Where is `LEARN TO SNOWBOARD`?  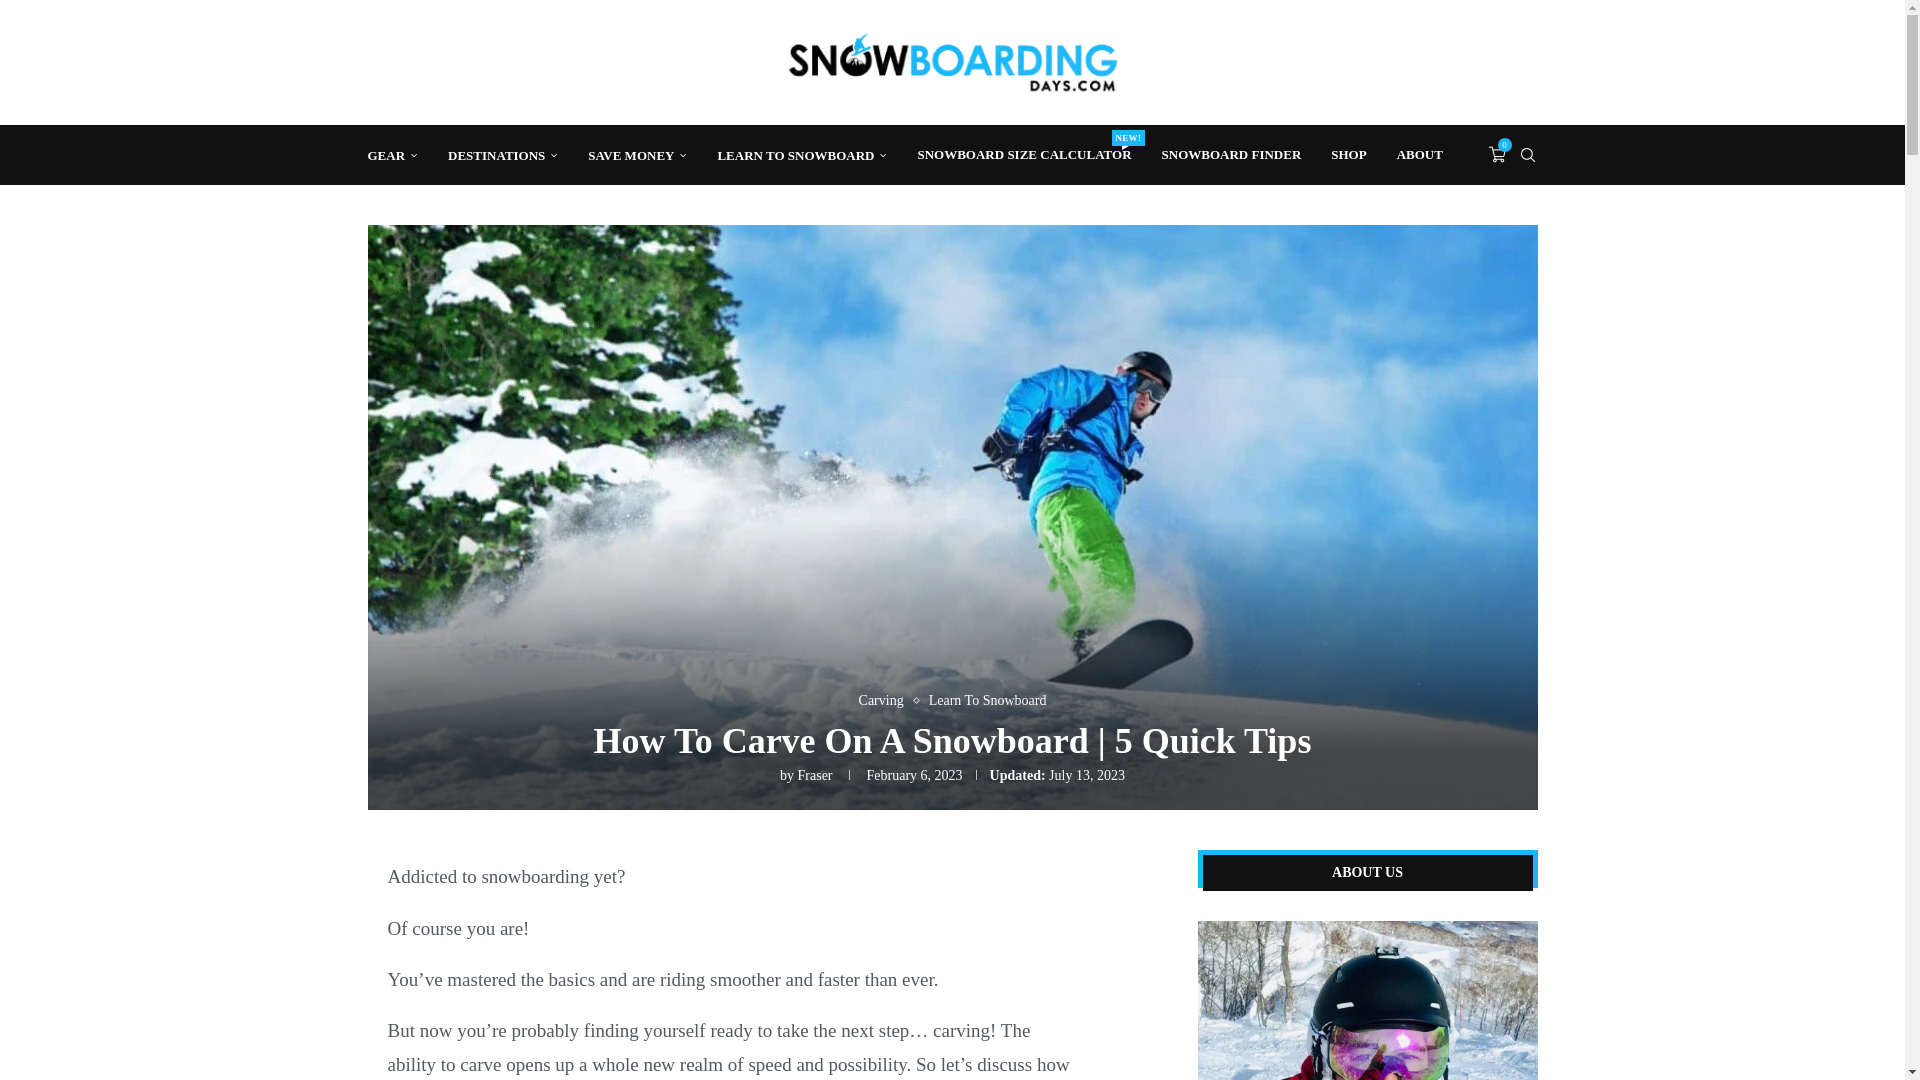 LEARN TO SNOWBOARD is located at coordinates (1024, 154).